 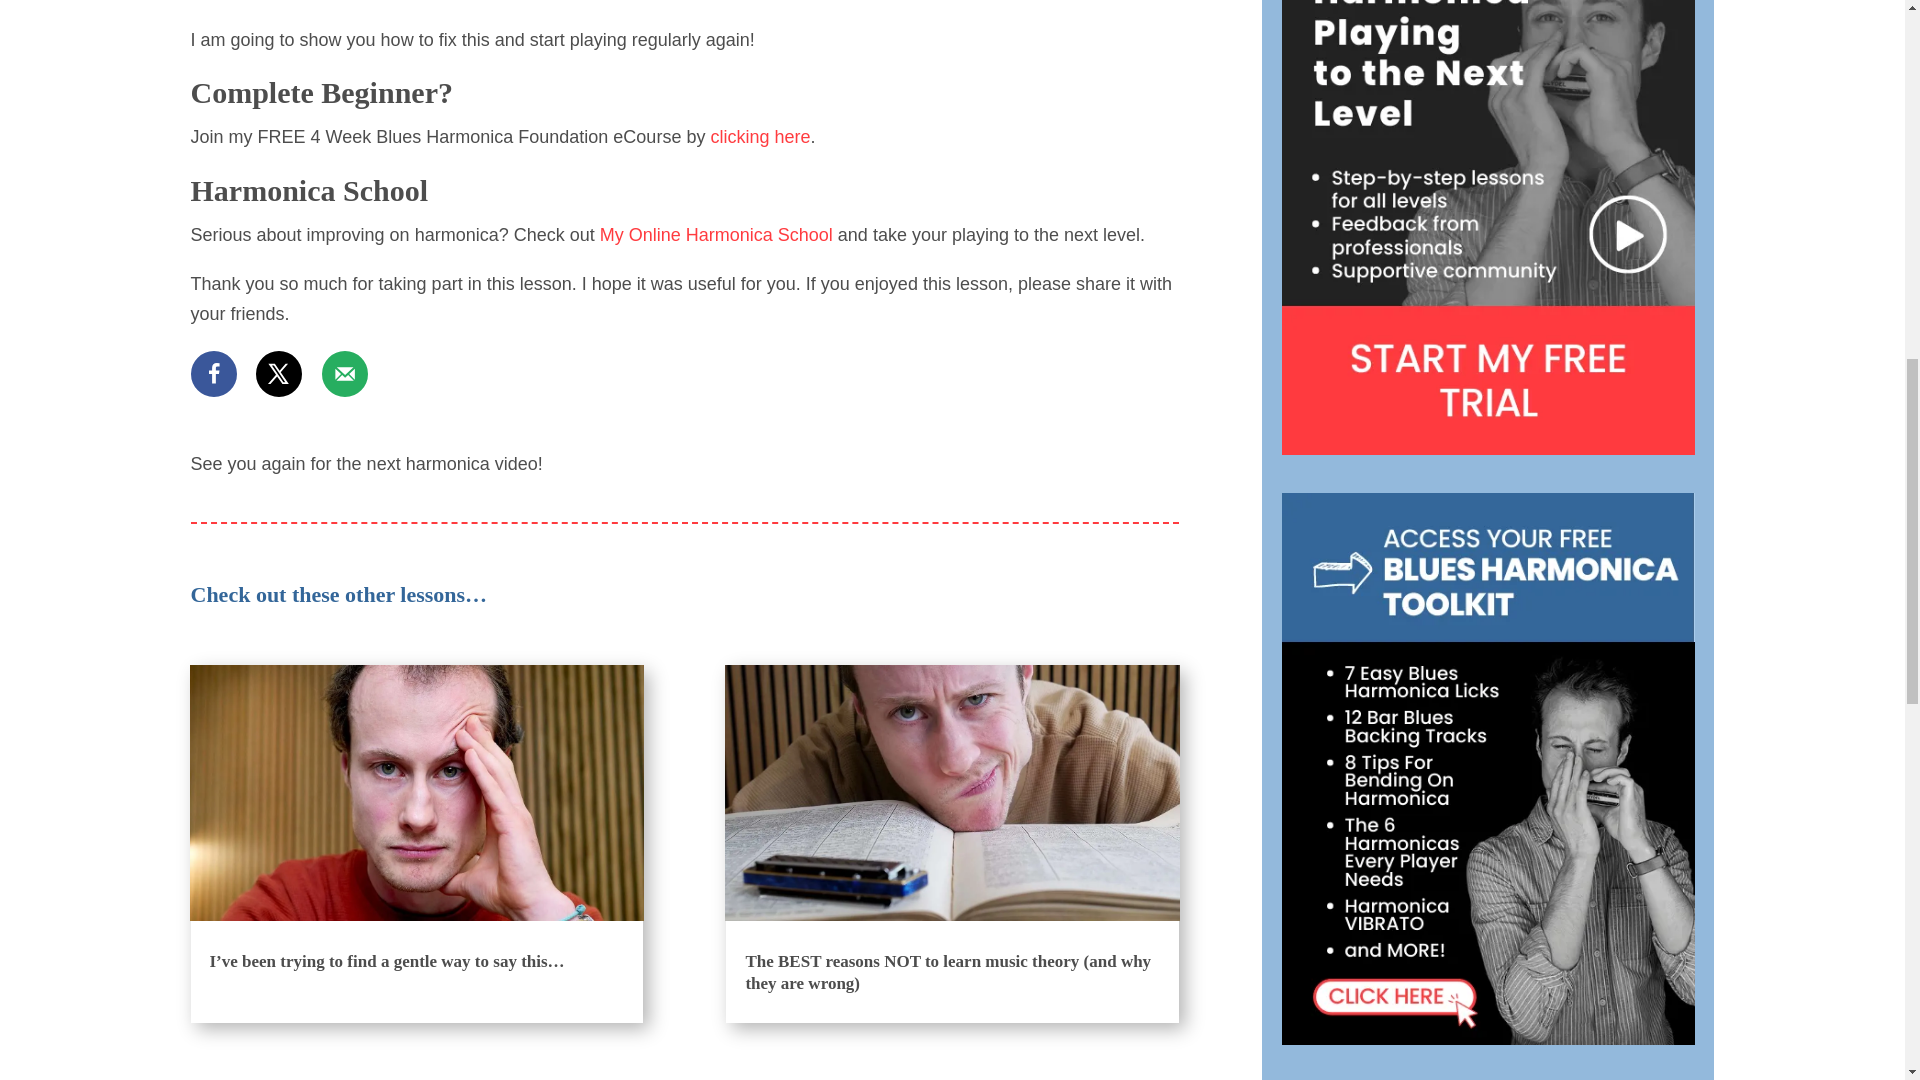 I want to click on Share on Facebook, so click(x=213, y=374).